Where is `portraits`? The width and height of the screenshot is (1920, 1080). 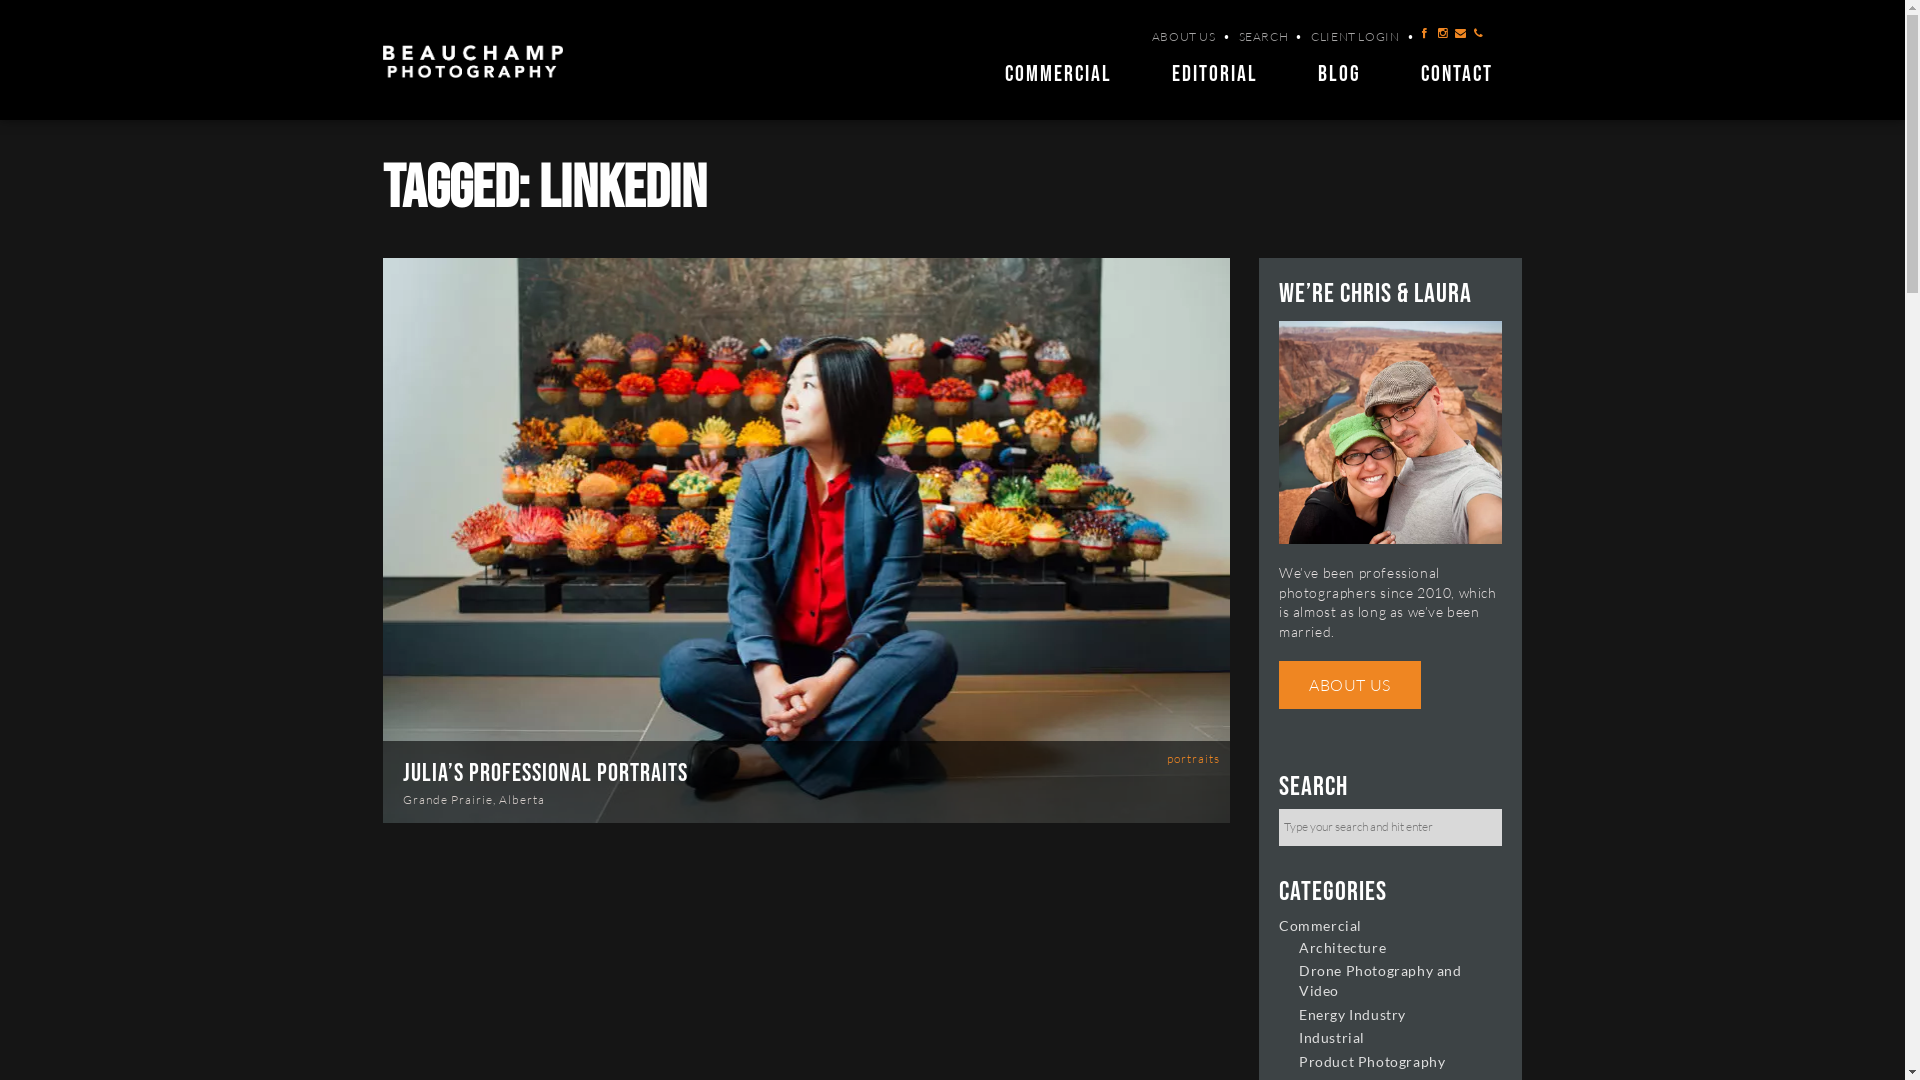 portraits is located at coordinates (1194, 758).